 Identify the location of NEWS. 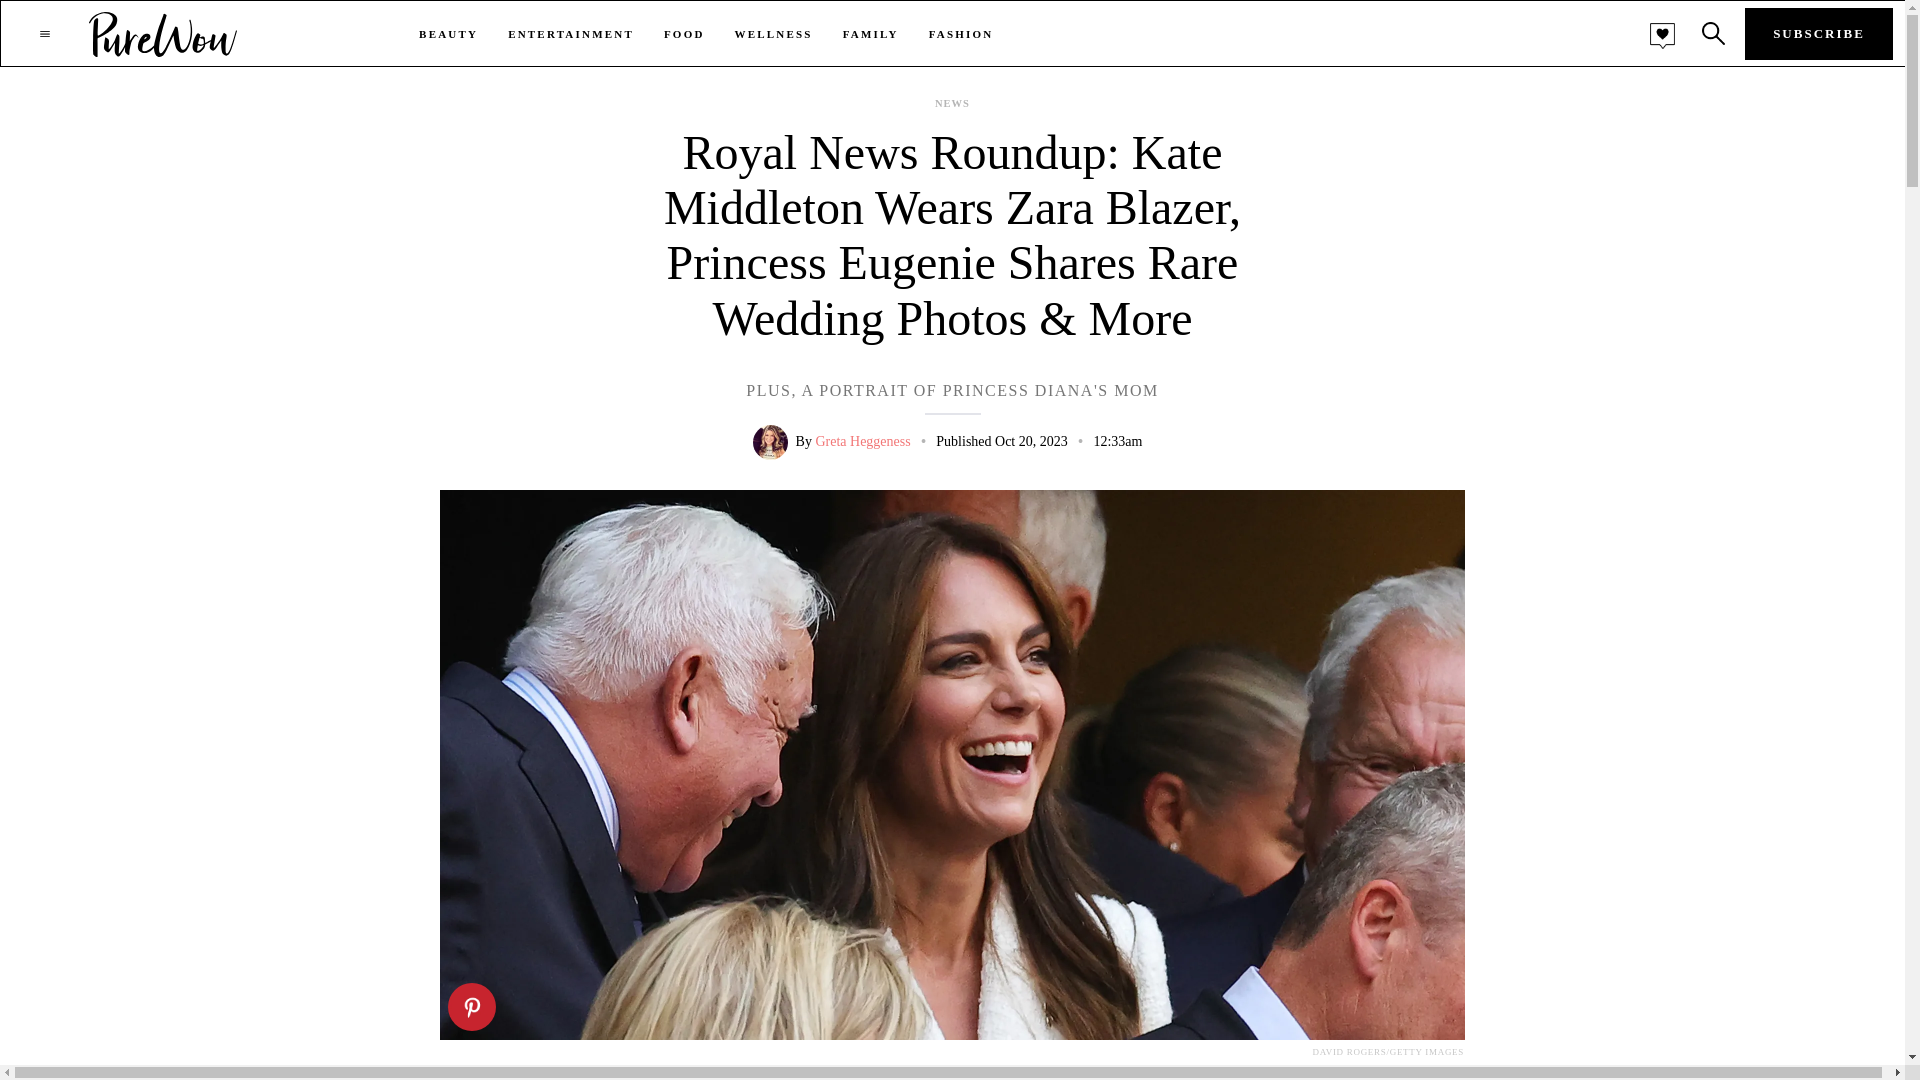
(952, 104).